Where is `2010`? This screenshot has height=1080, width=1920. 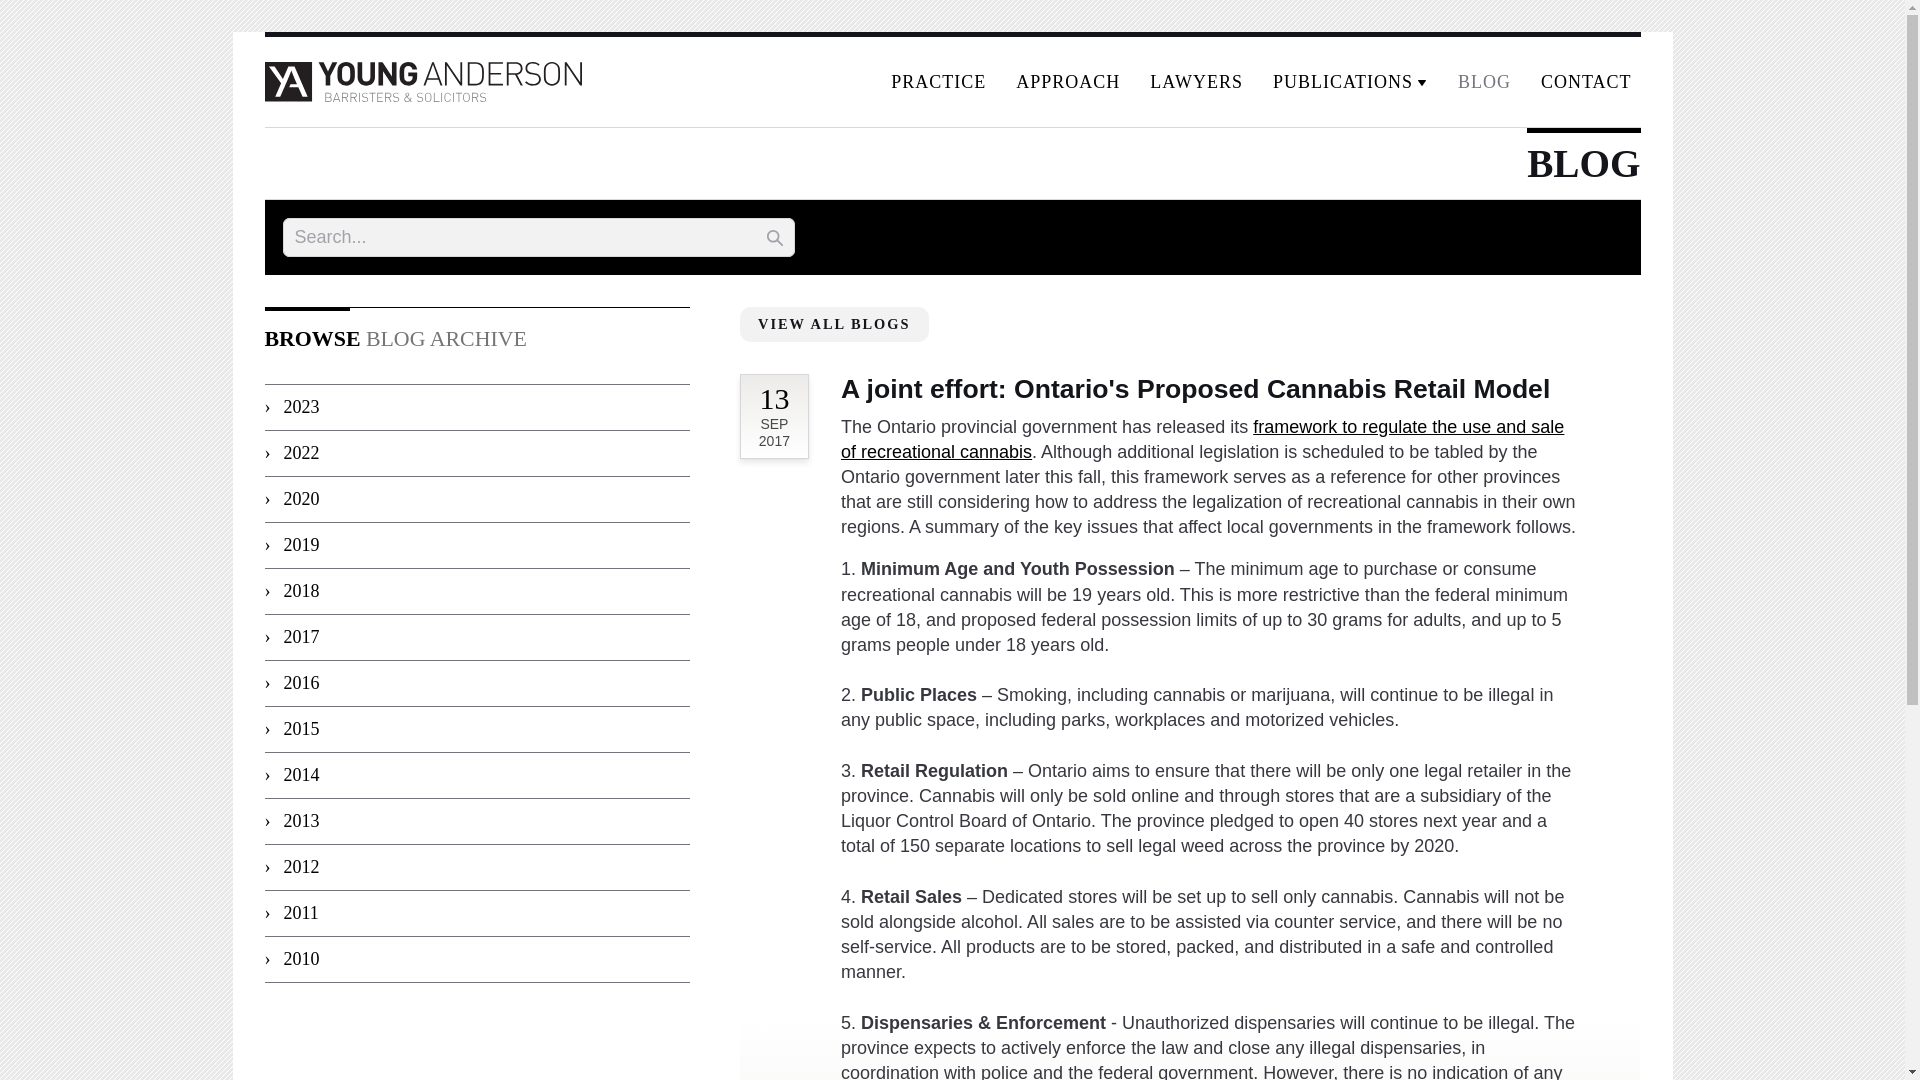 2010 is located at coordinates (476, 960).